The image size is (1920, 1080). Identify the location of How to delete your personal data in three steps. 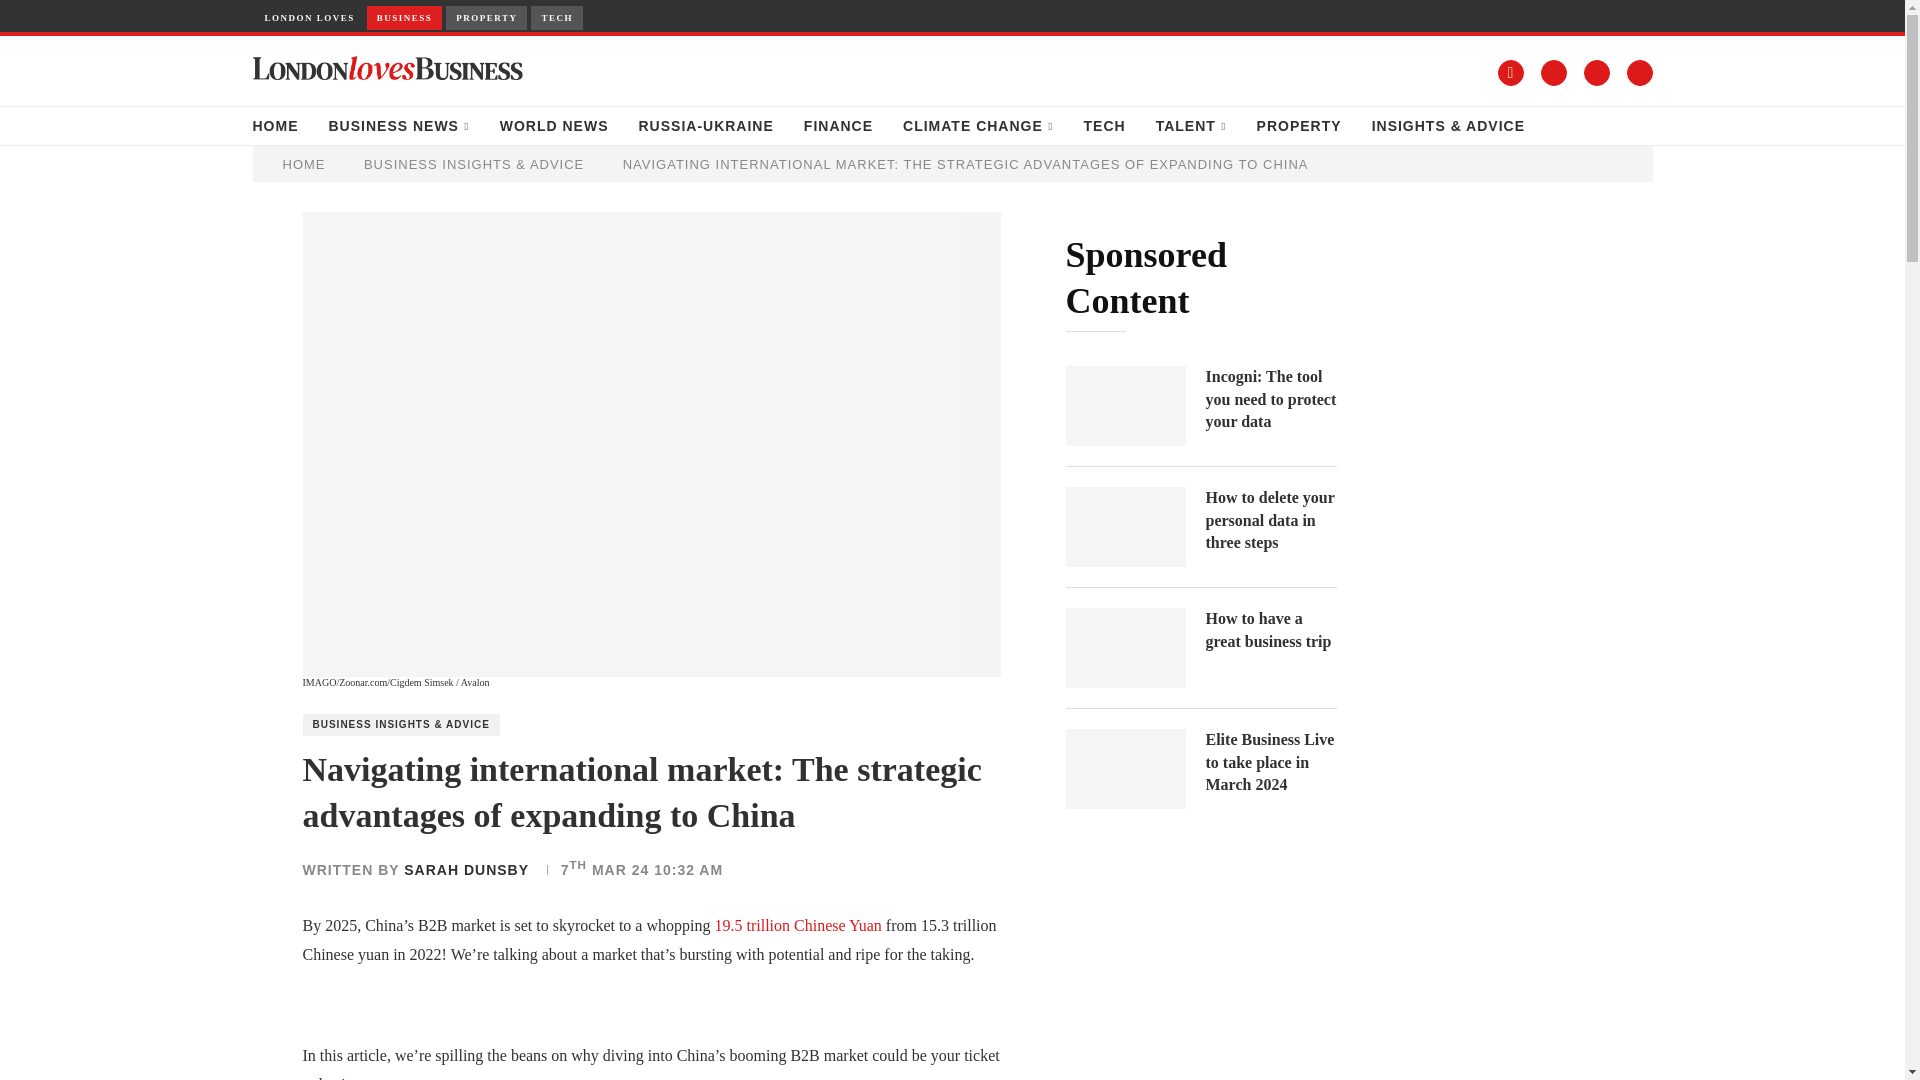
(1270, 520).